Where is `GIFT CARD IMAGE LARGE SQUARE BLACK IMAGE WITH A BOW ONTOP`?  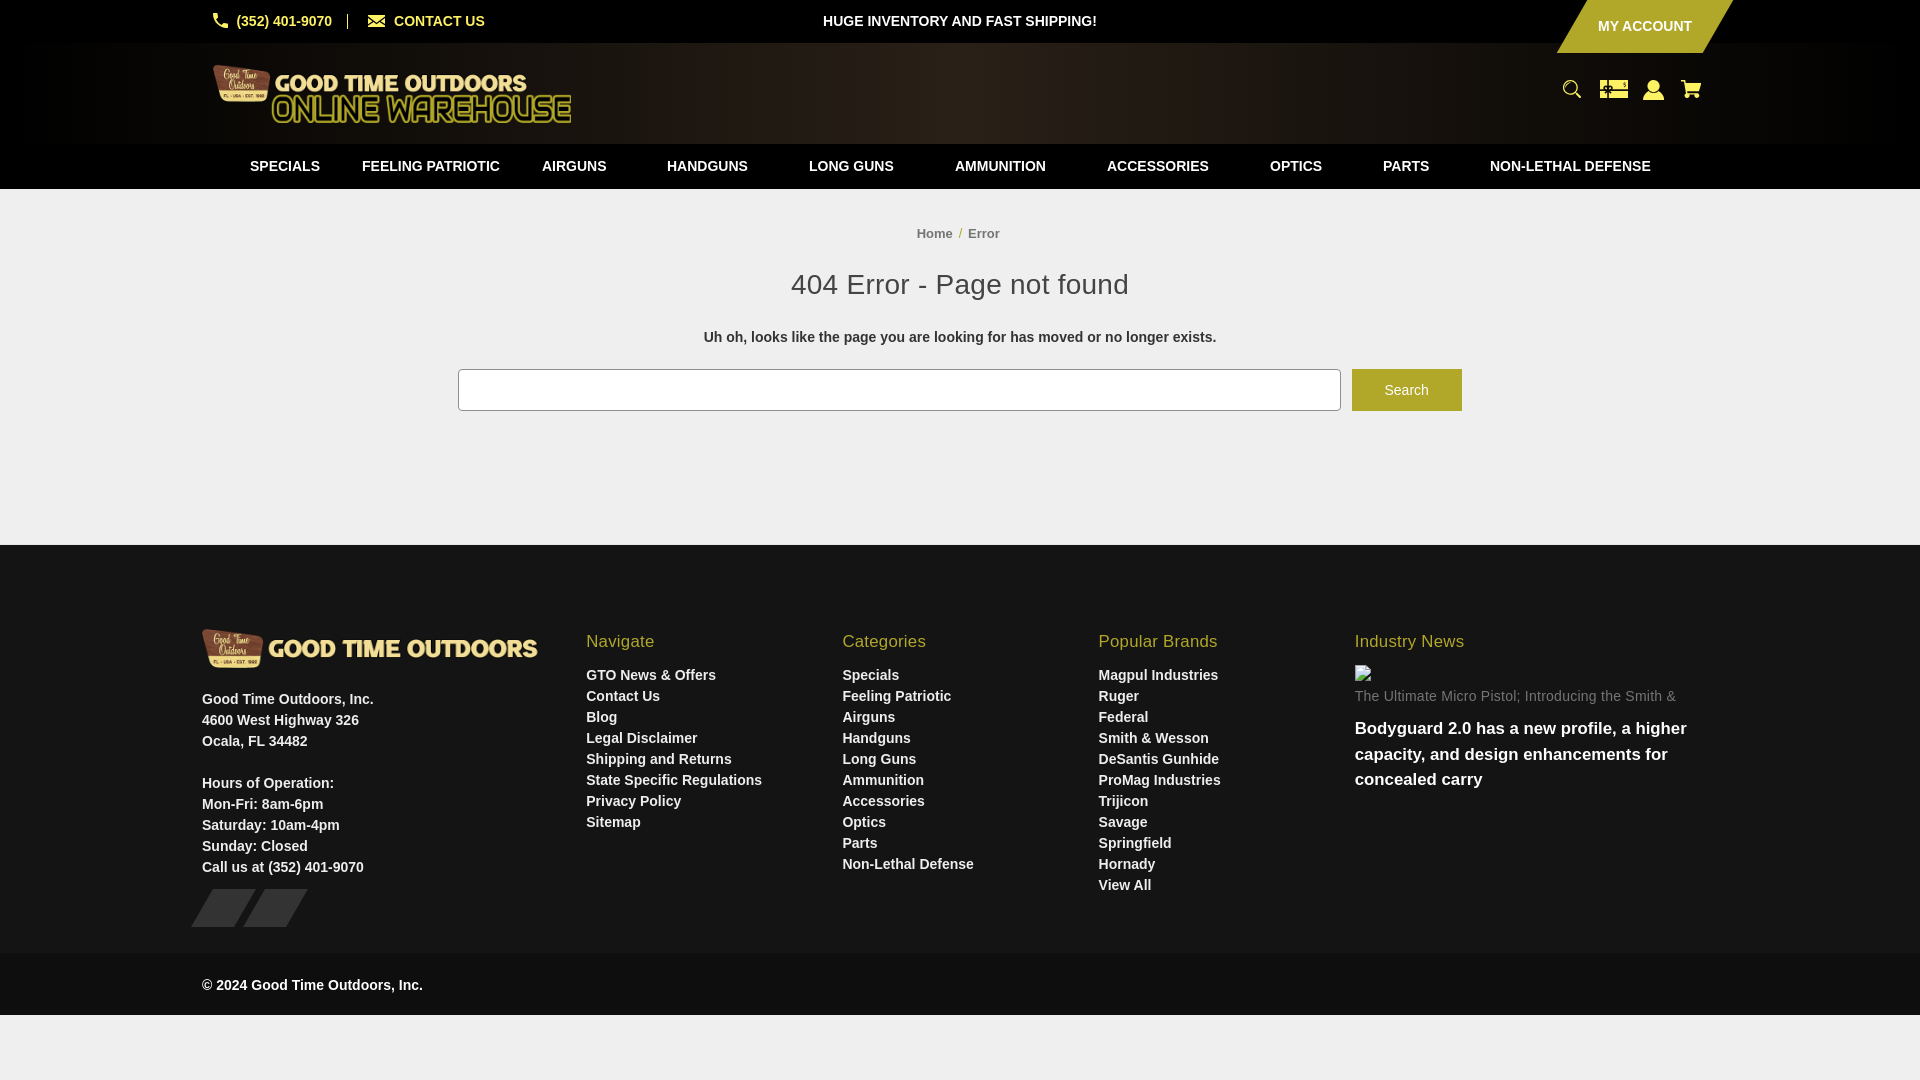 GIFT CARD IMAGE LARGE SQUARE BLACK IMAGE WITH A BOW ONTOP is located at coordinates (1614, 88).